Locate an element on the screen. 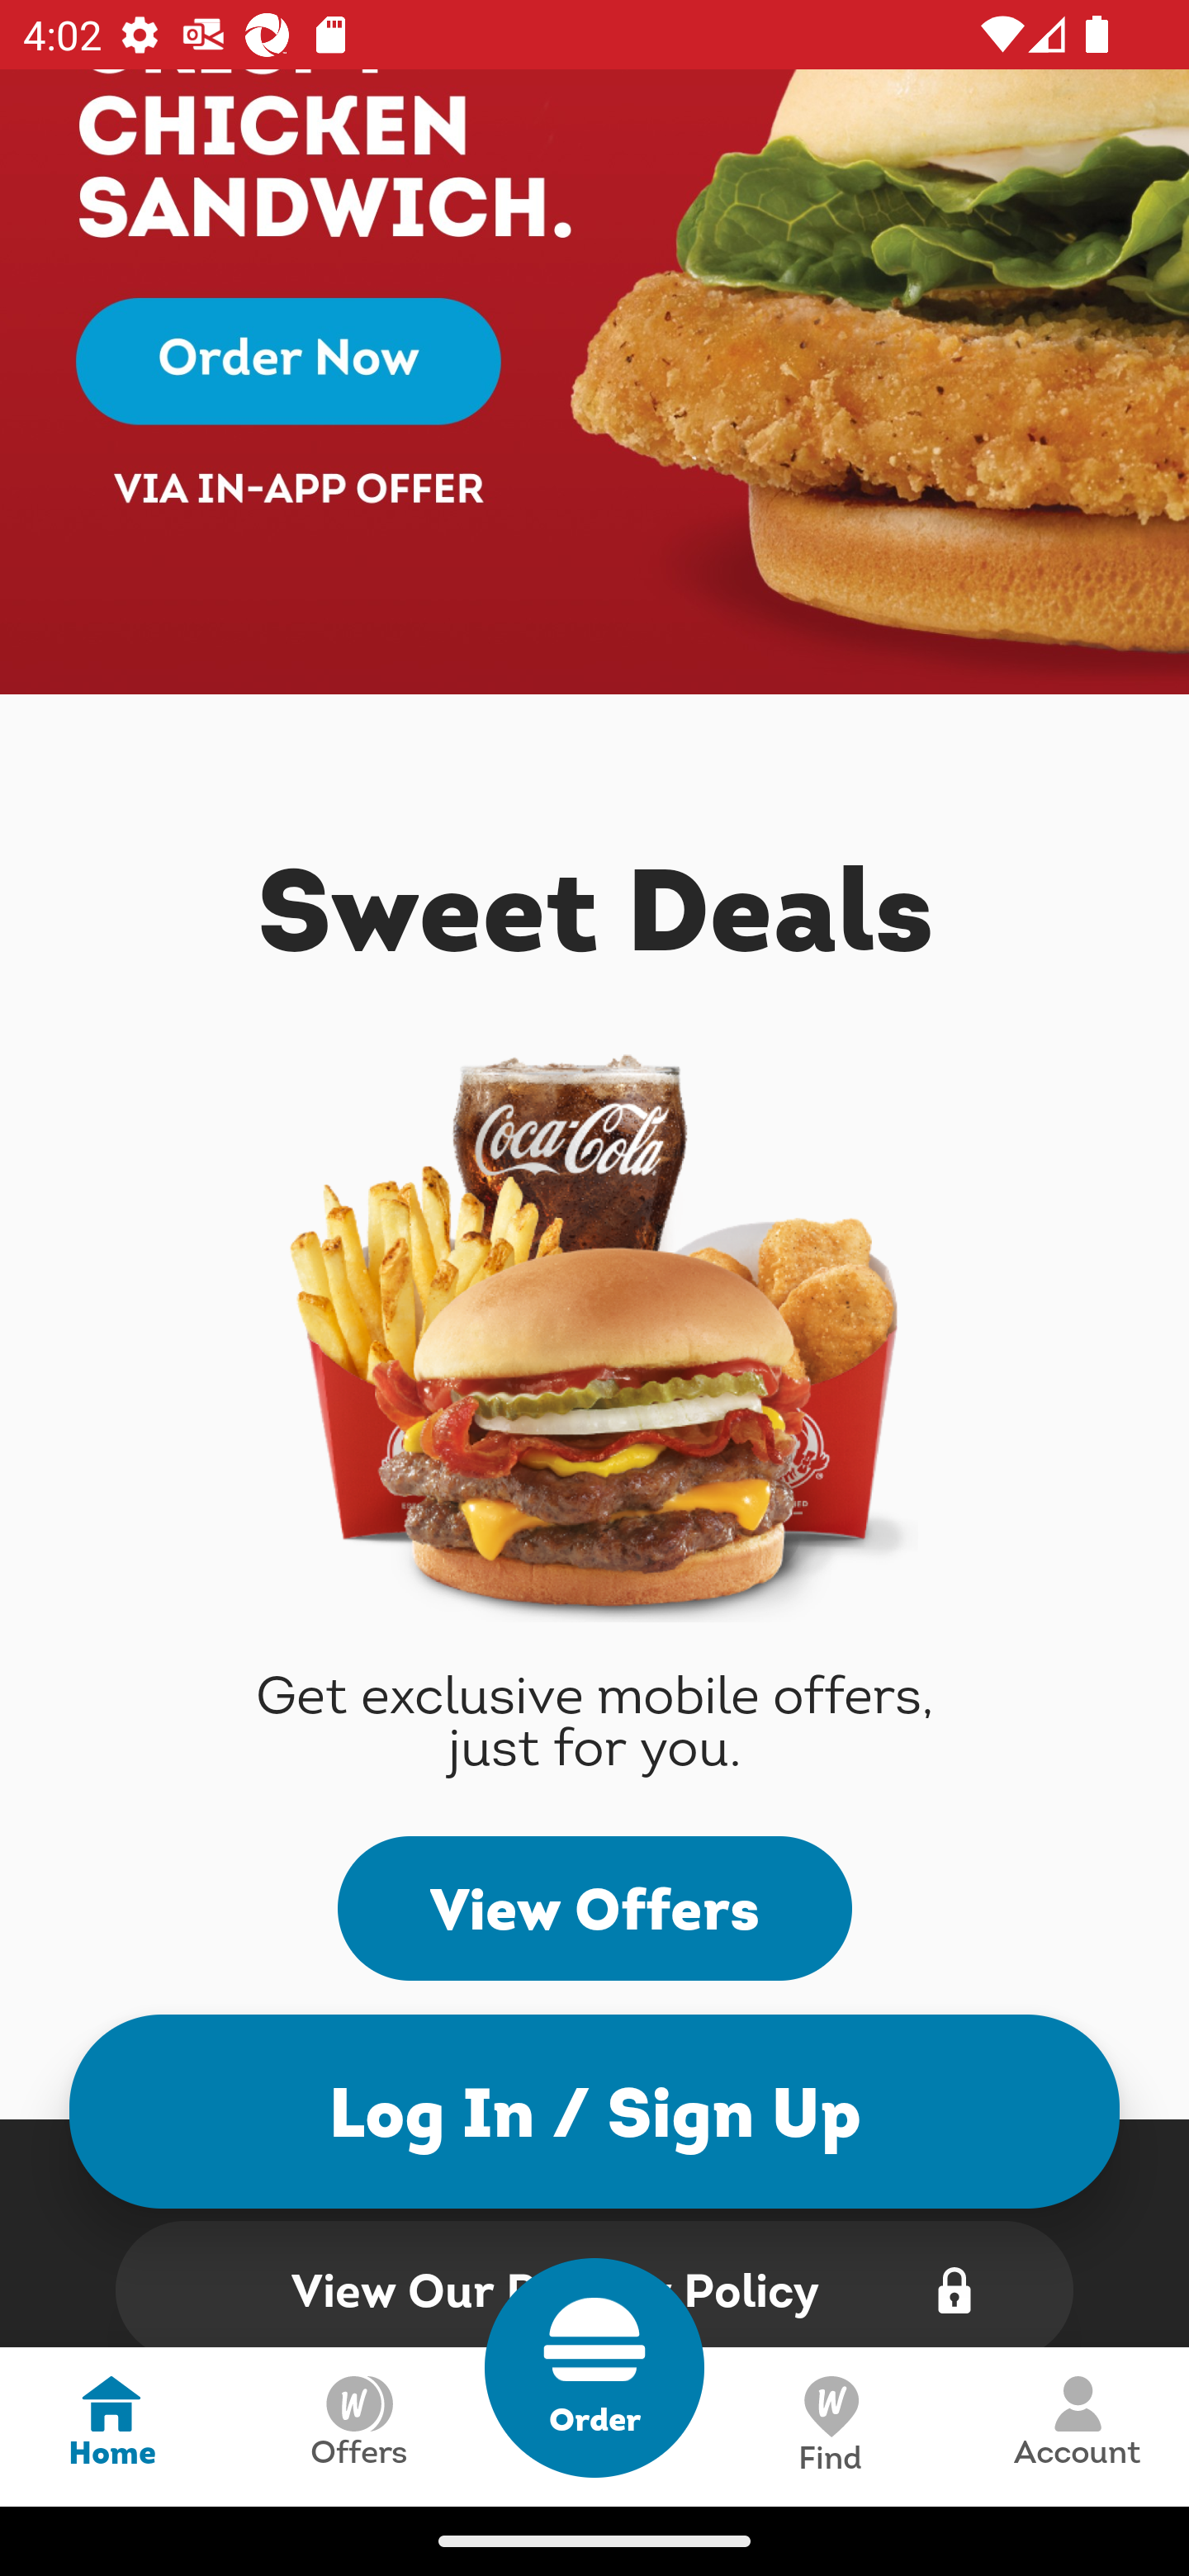  Account,5 of 5 Account is located at coordinates (1077, 2426).